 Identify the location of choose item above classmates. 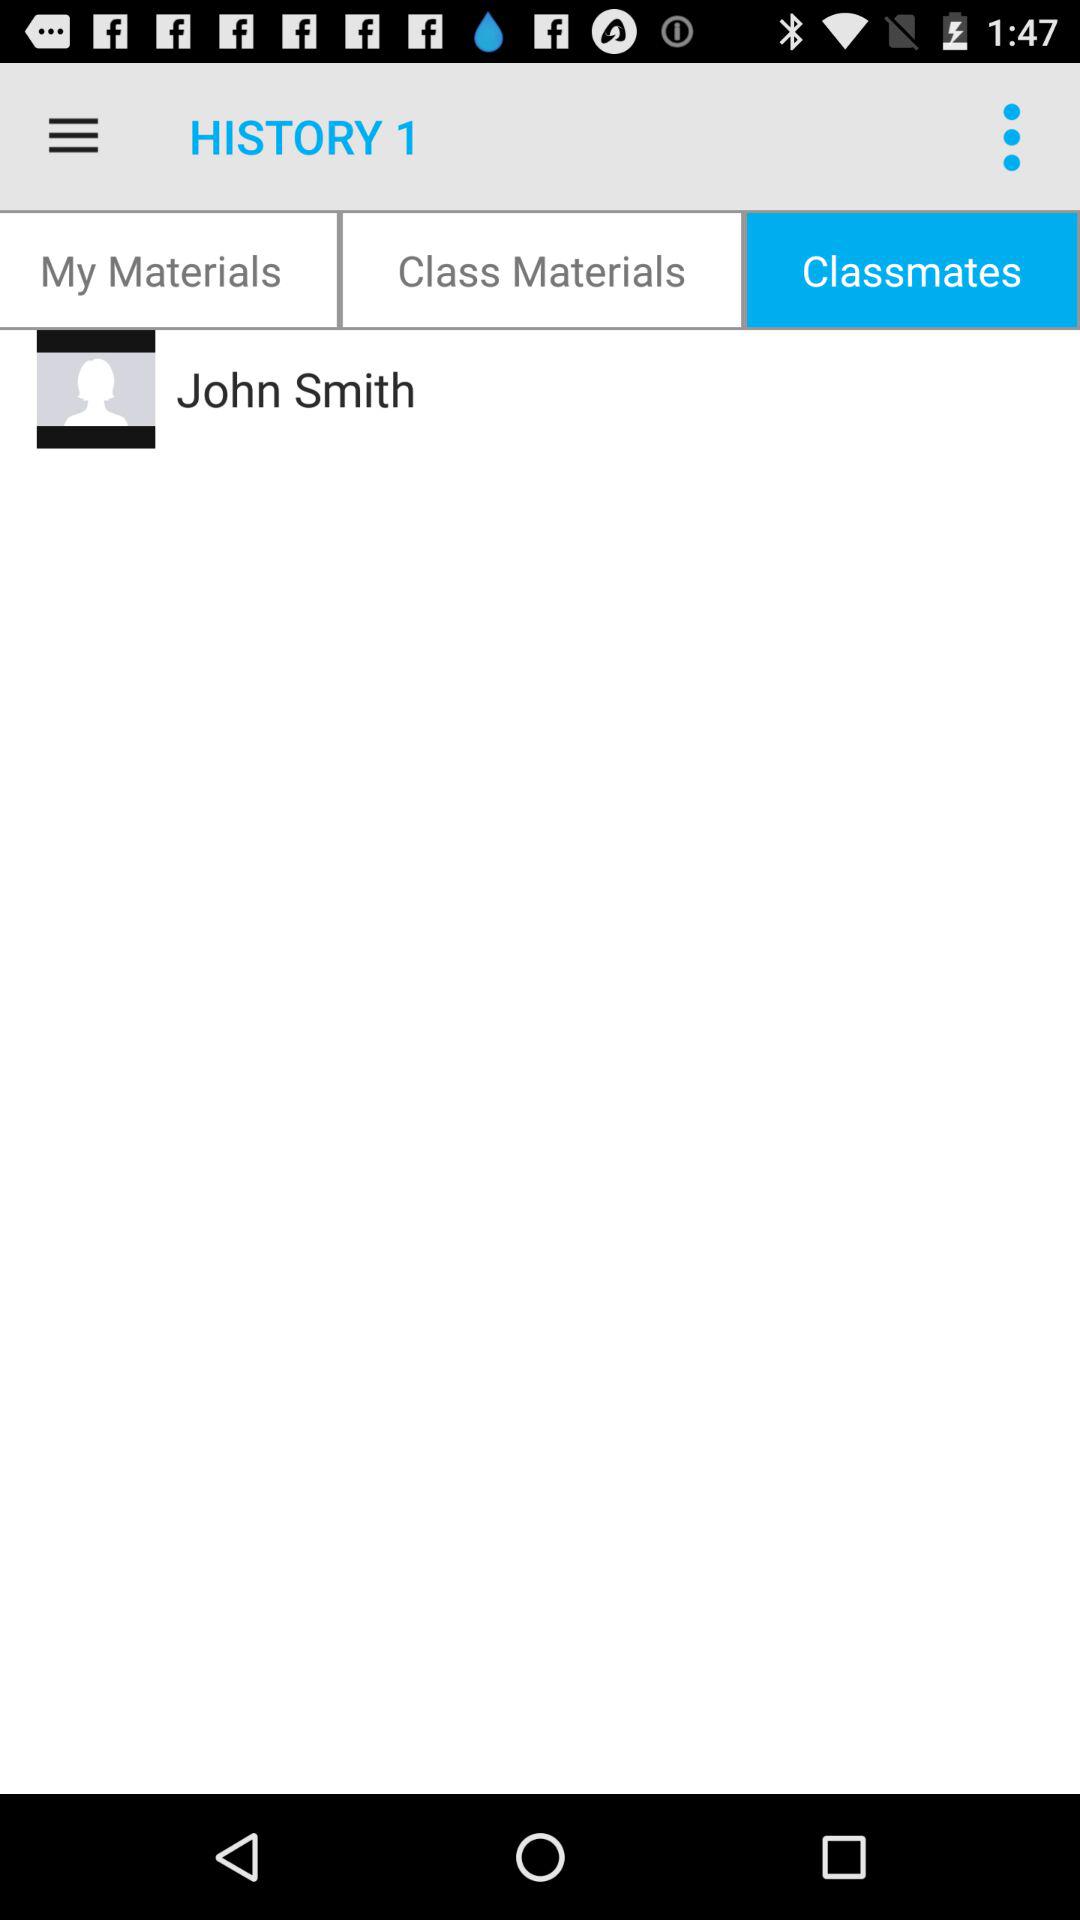
(1016, 136).